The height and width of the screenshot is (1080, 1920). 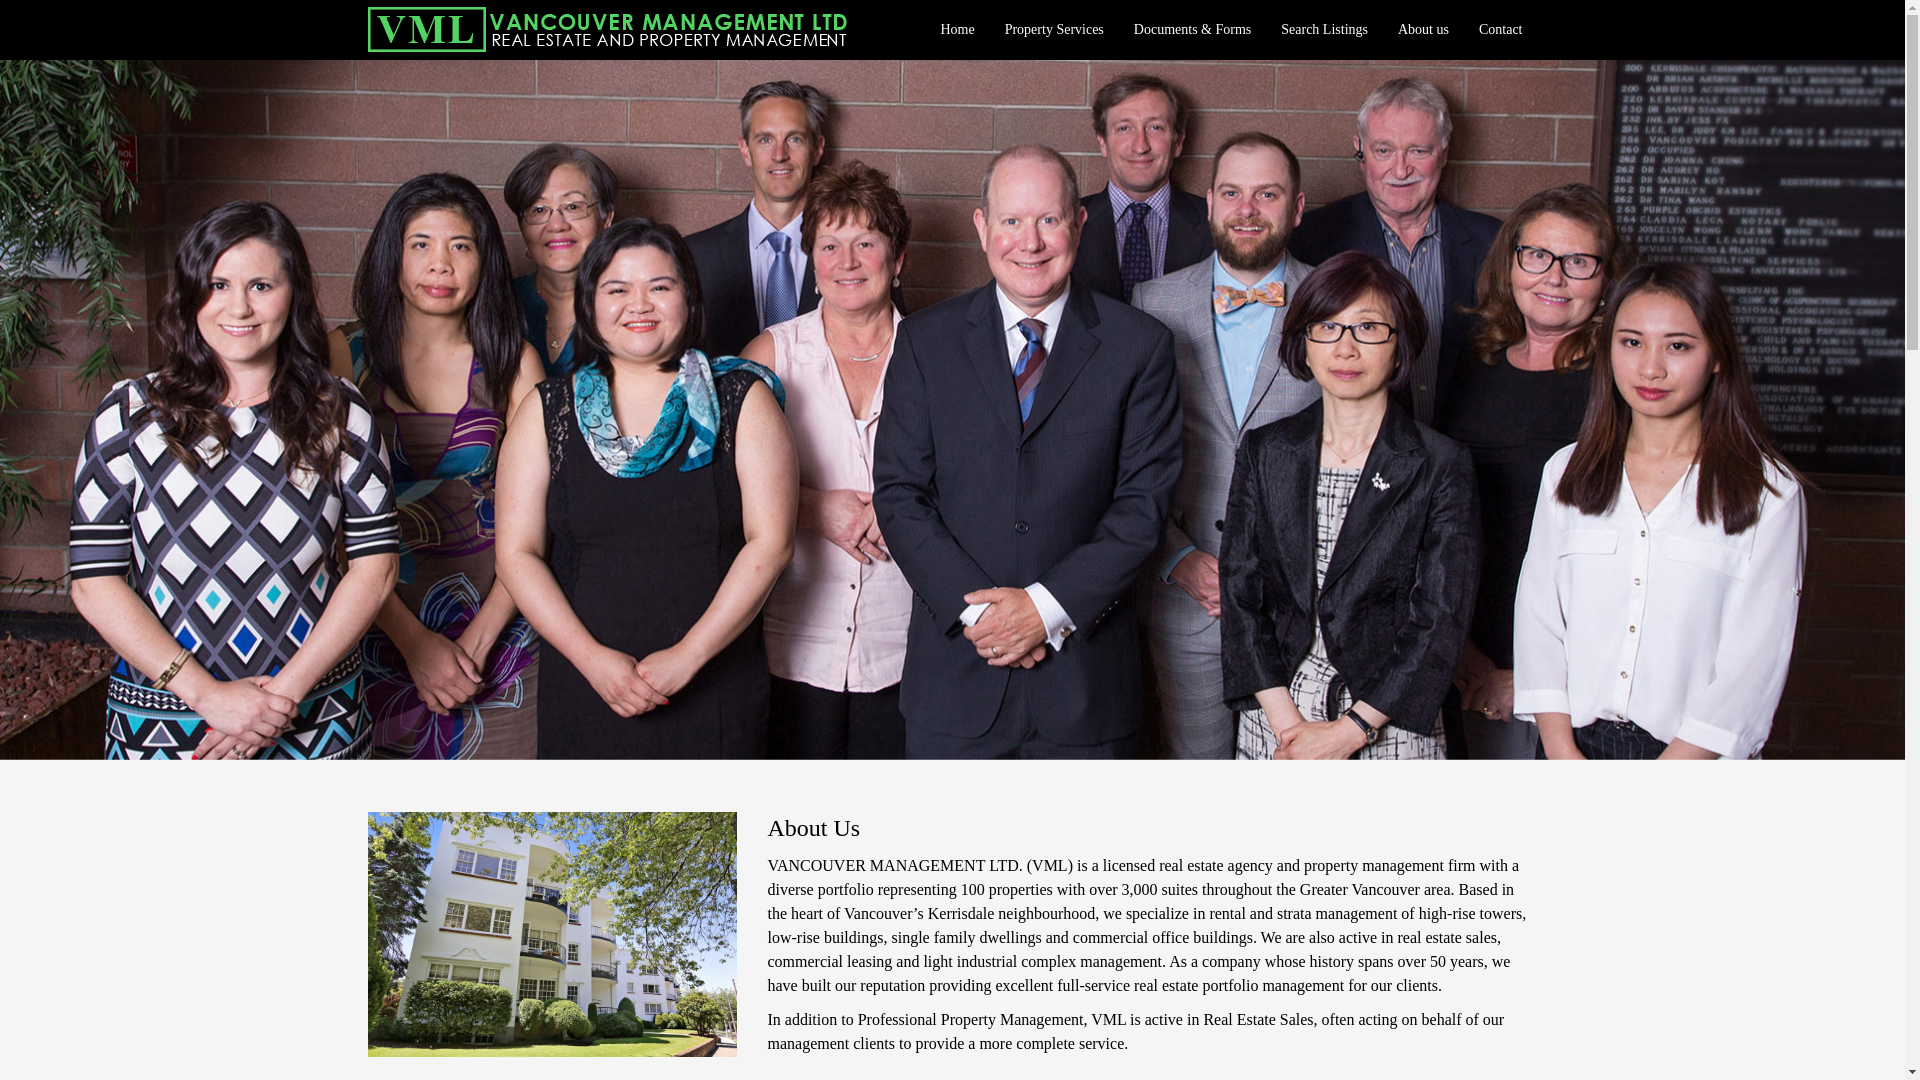 I want to click on Property Services, so click(x=1054, y=30).